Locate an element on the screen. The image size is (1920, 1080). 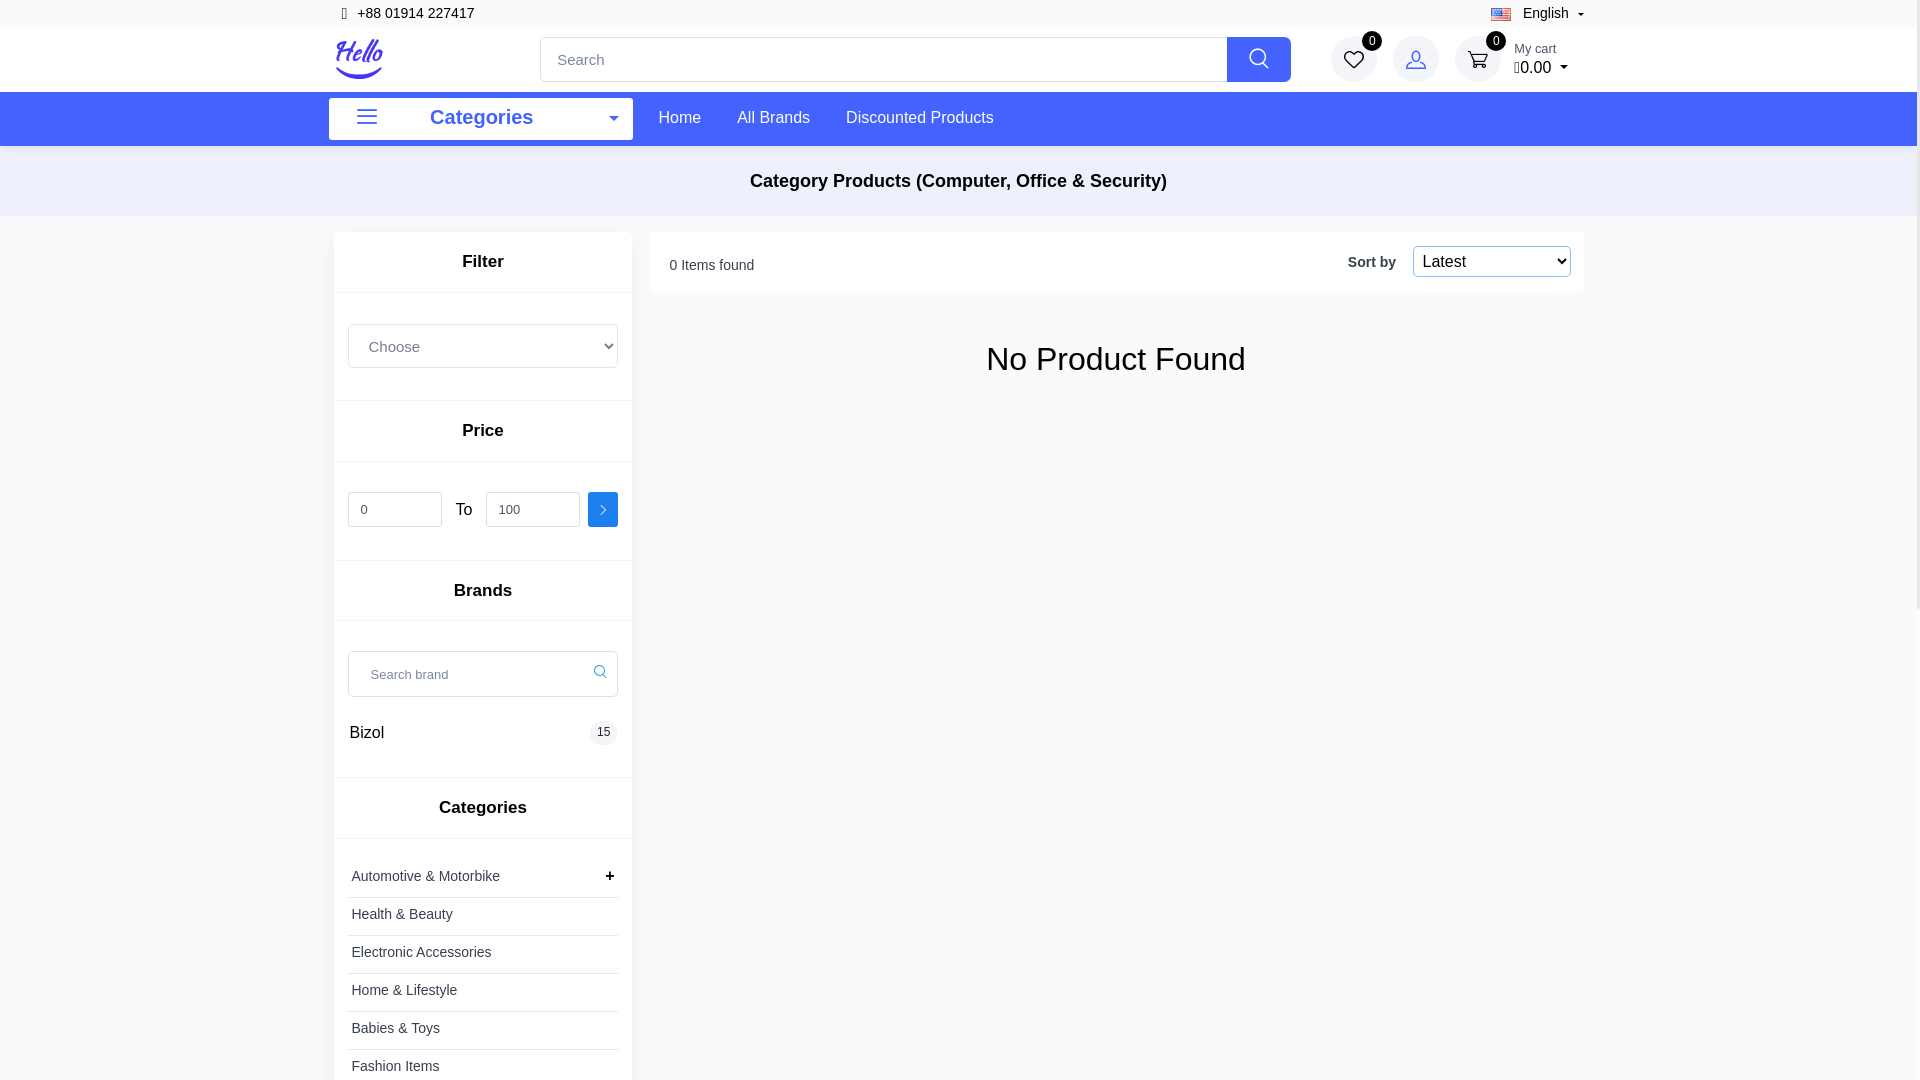
0 is located at coordinates (2, 519).